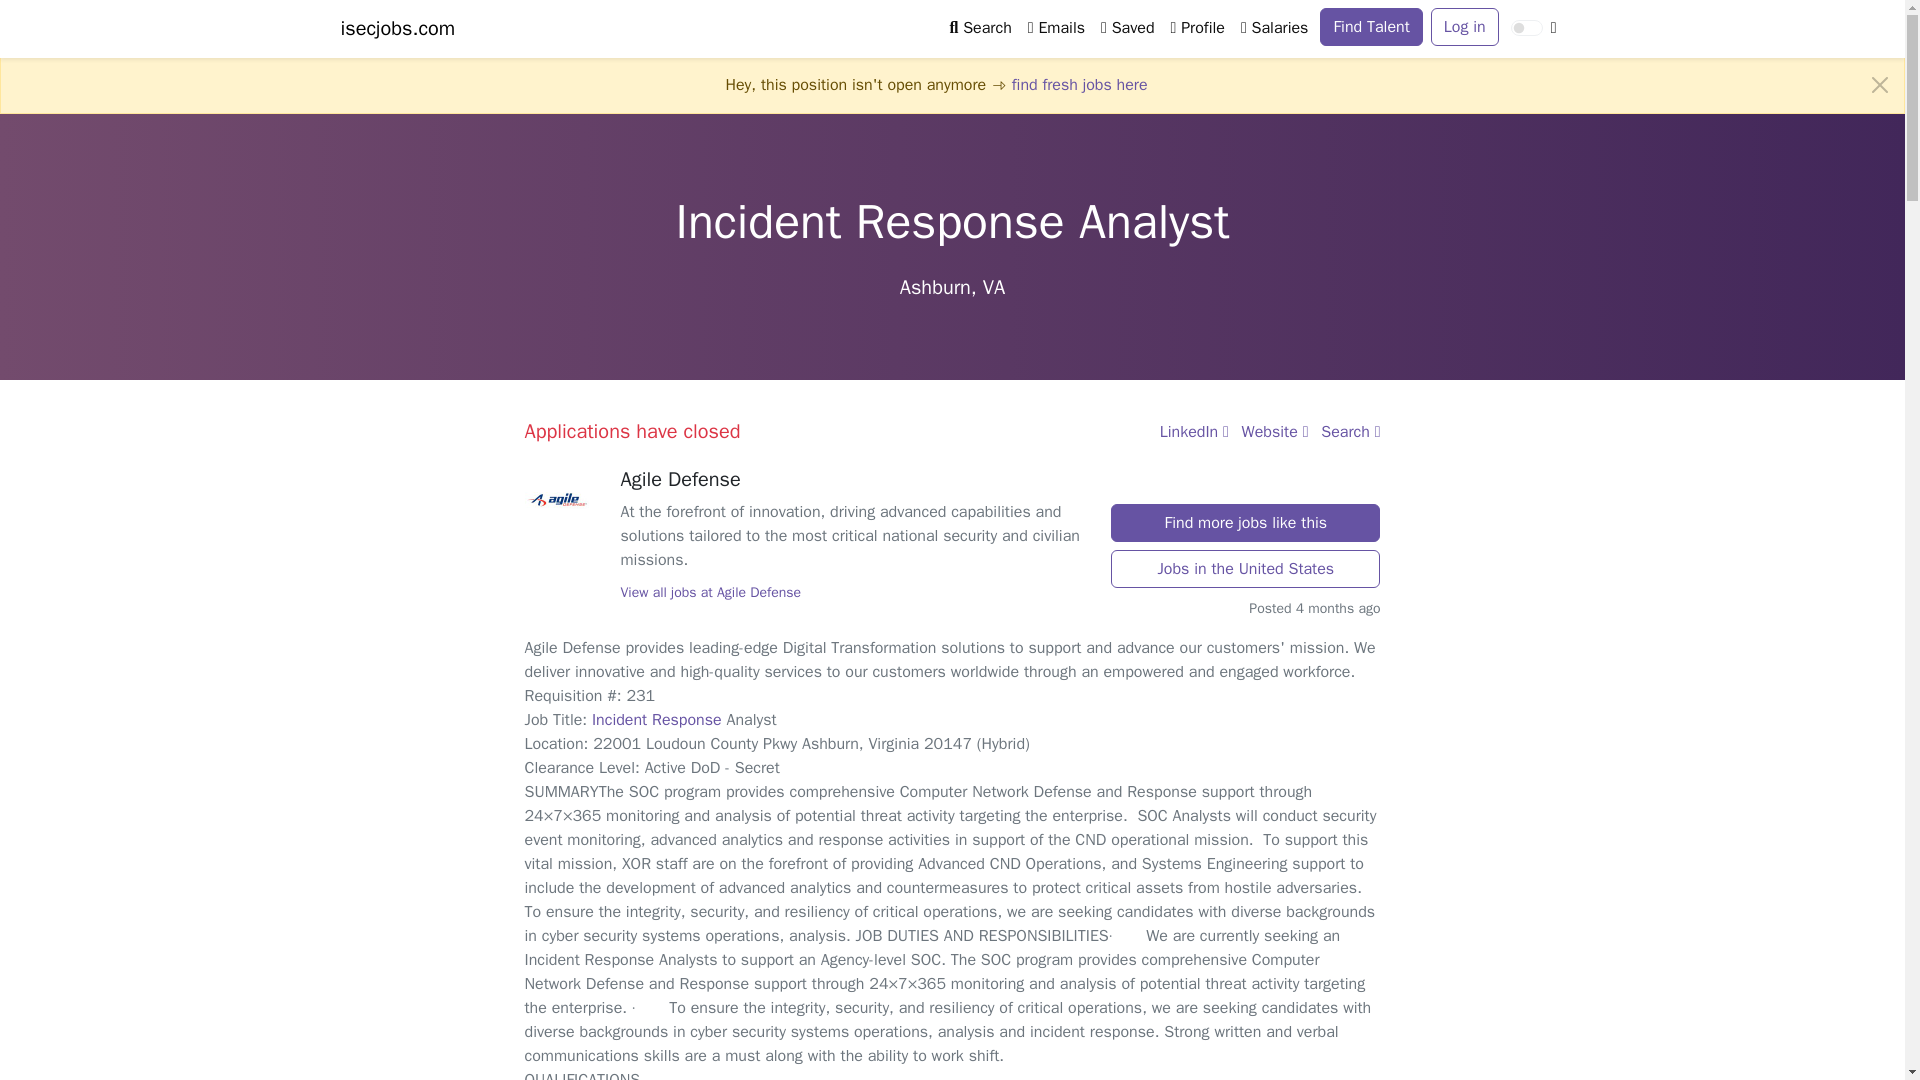 The height and width of the screenshot is (1080, 1920). Describe the element at coordinates (1126, 27) in the screenshot. I see `Saved` at that location.